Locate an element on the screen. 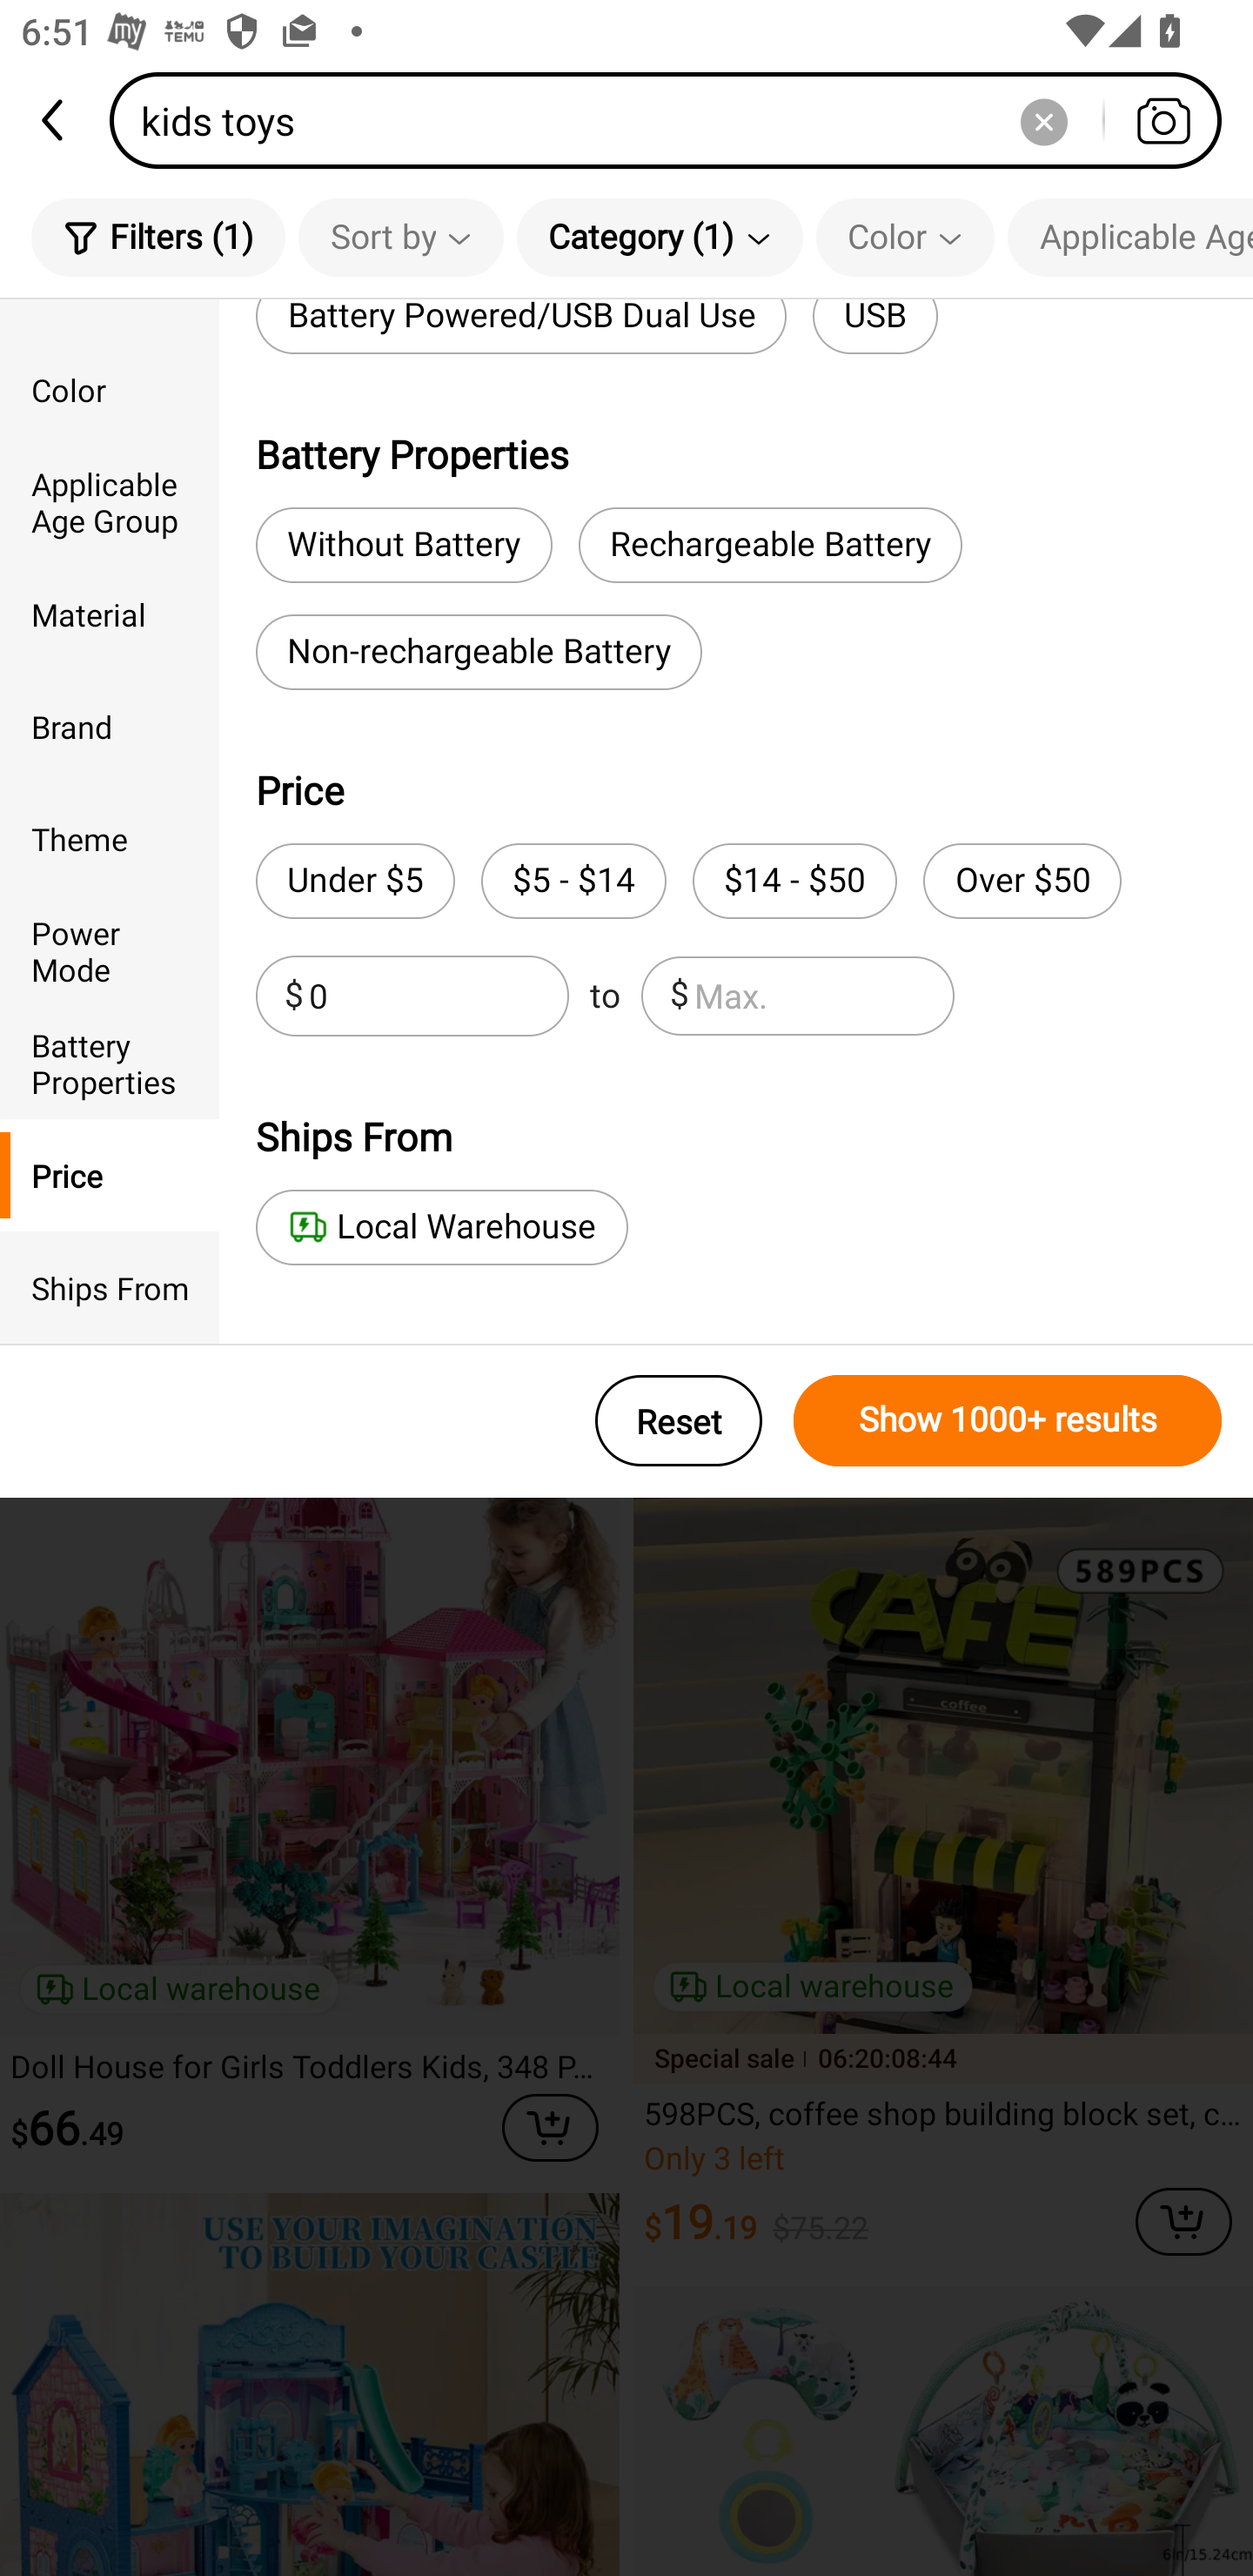 The height and width of the screenshot is (2576, 1253). Theme is located at coordinates (110, 838).